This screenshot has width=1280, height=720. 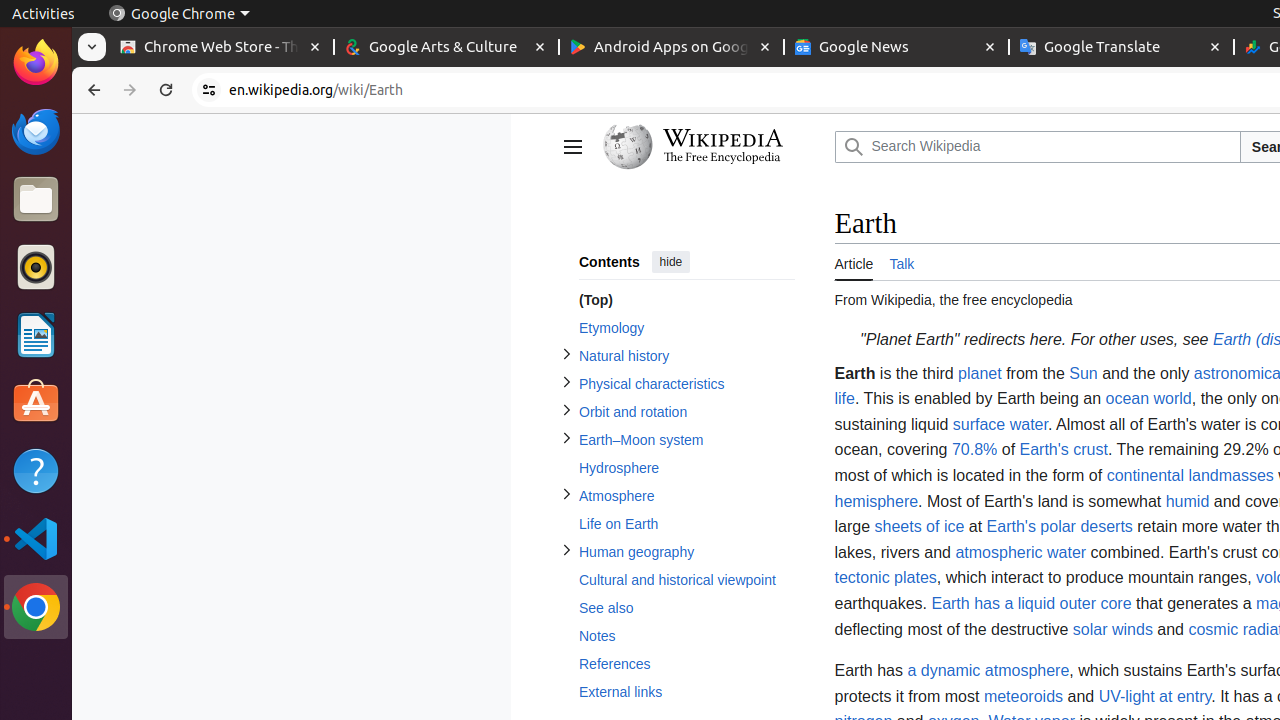 I want to click on Toggle Natural history subsection, so click(x=566, y=354).